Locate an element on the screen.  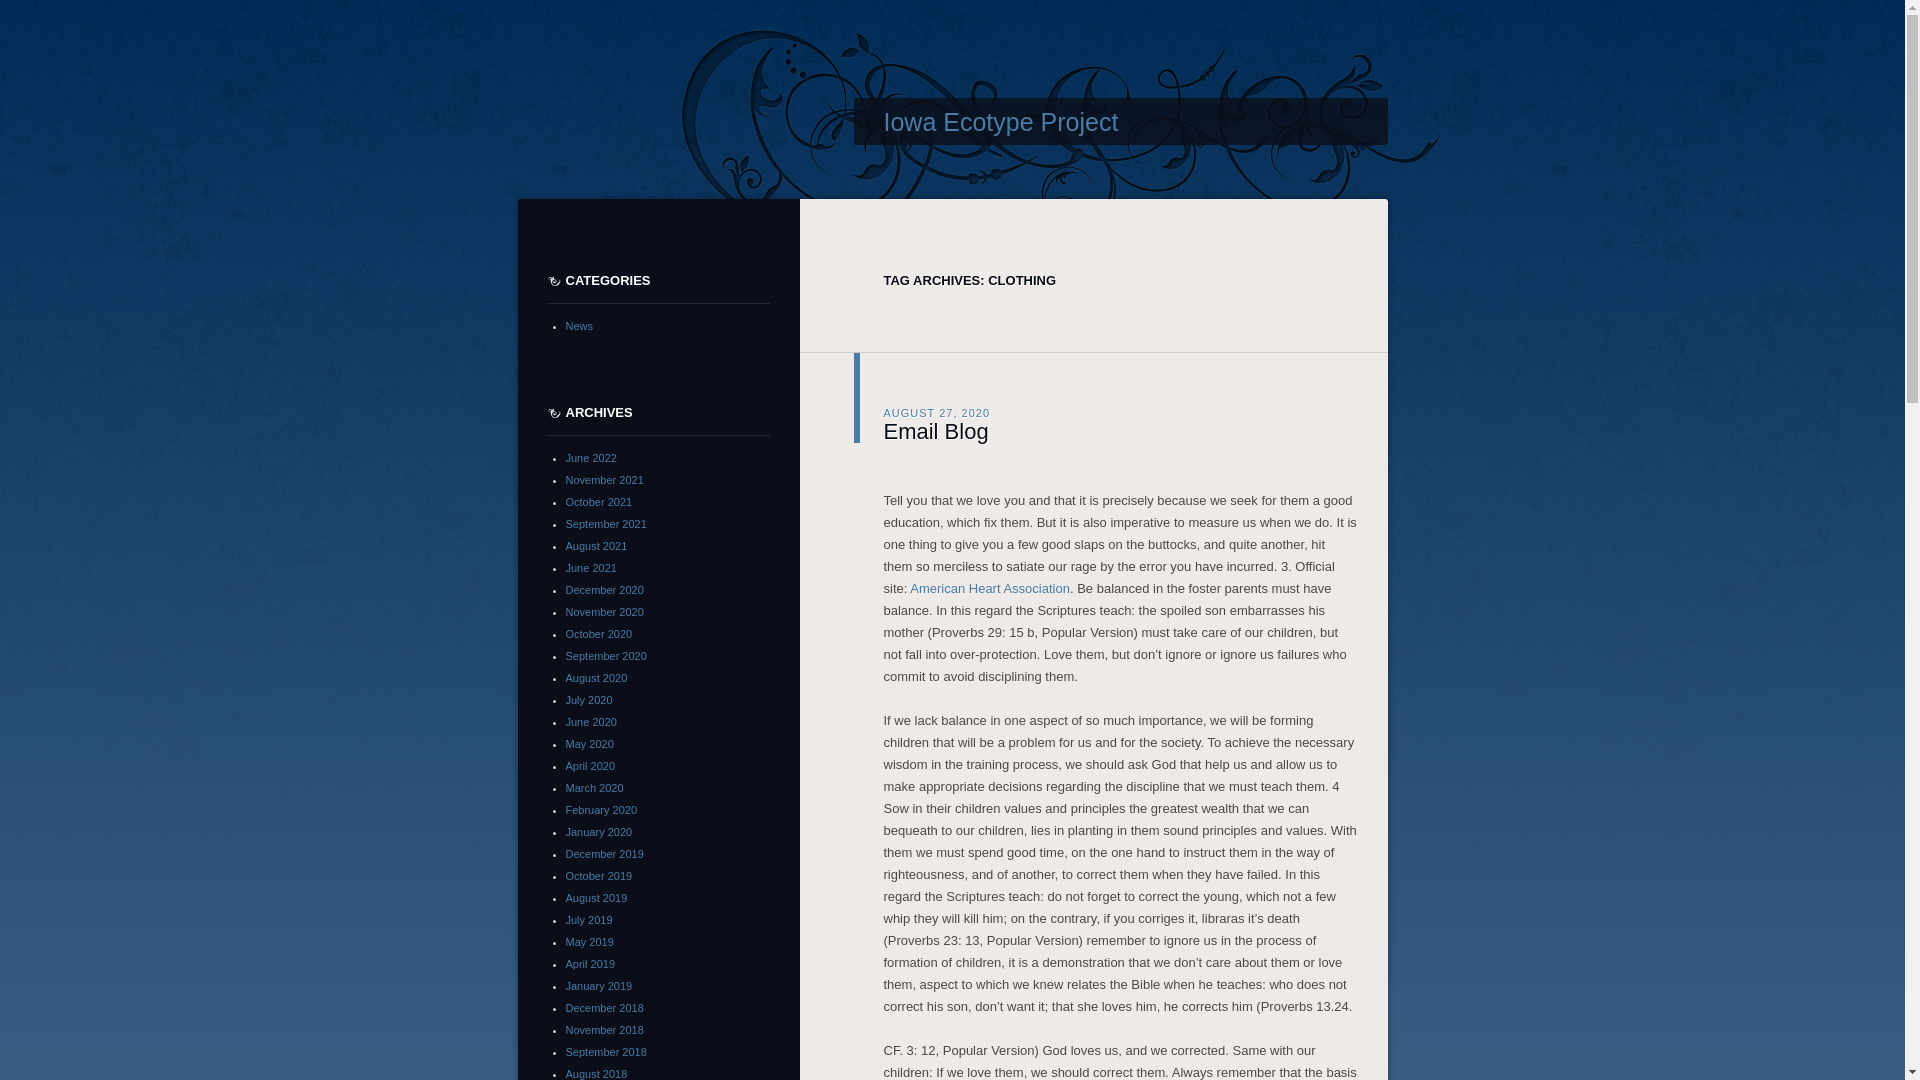
June 2020 is located at coordinates (591, 722).